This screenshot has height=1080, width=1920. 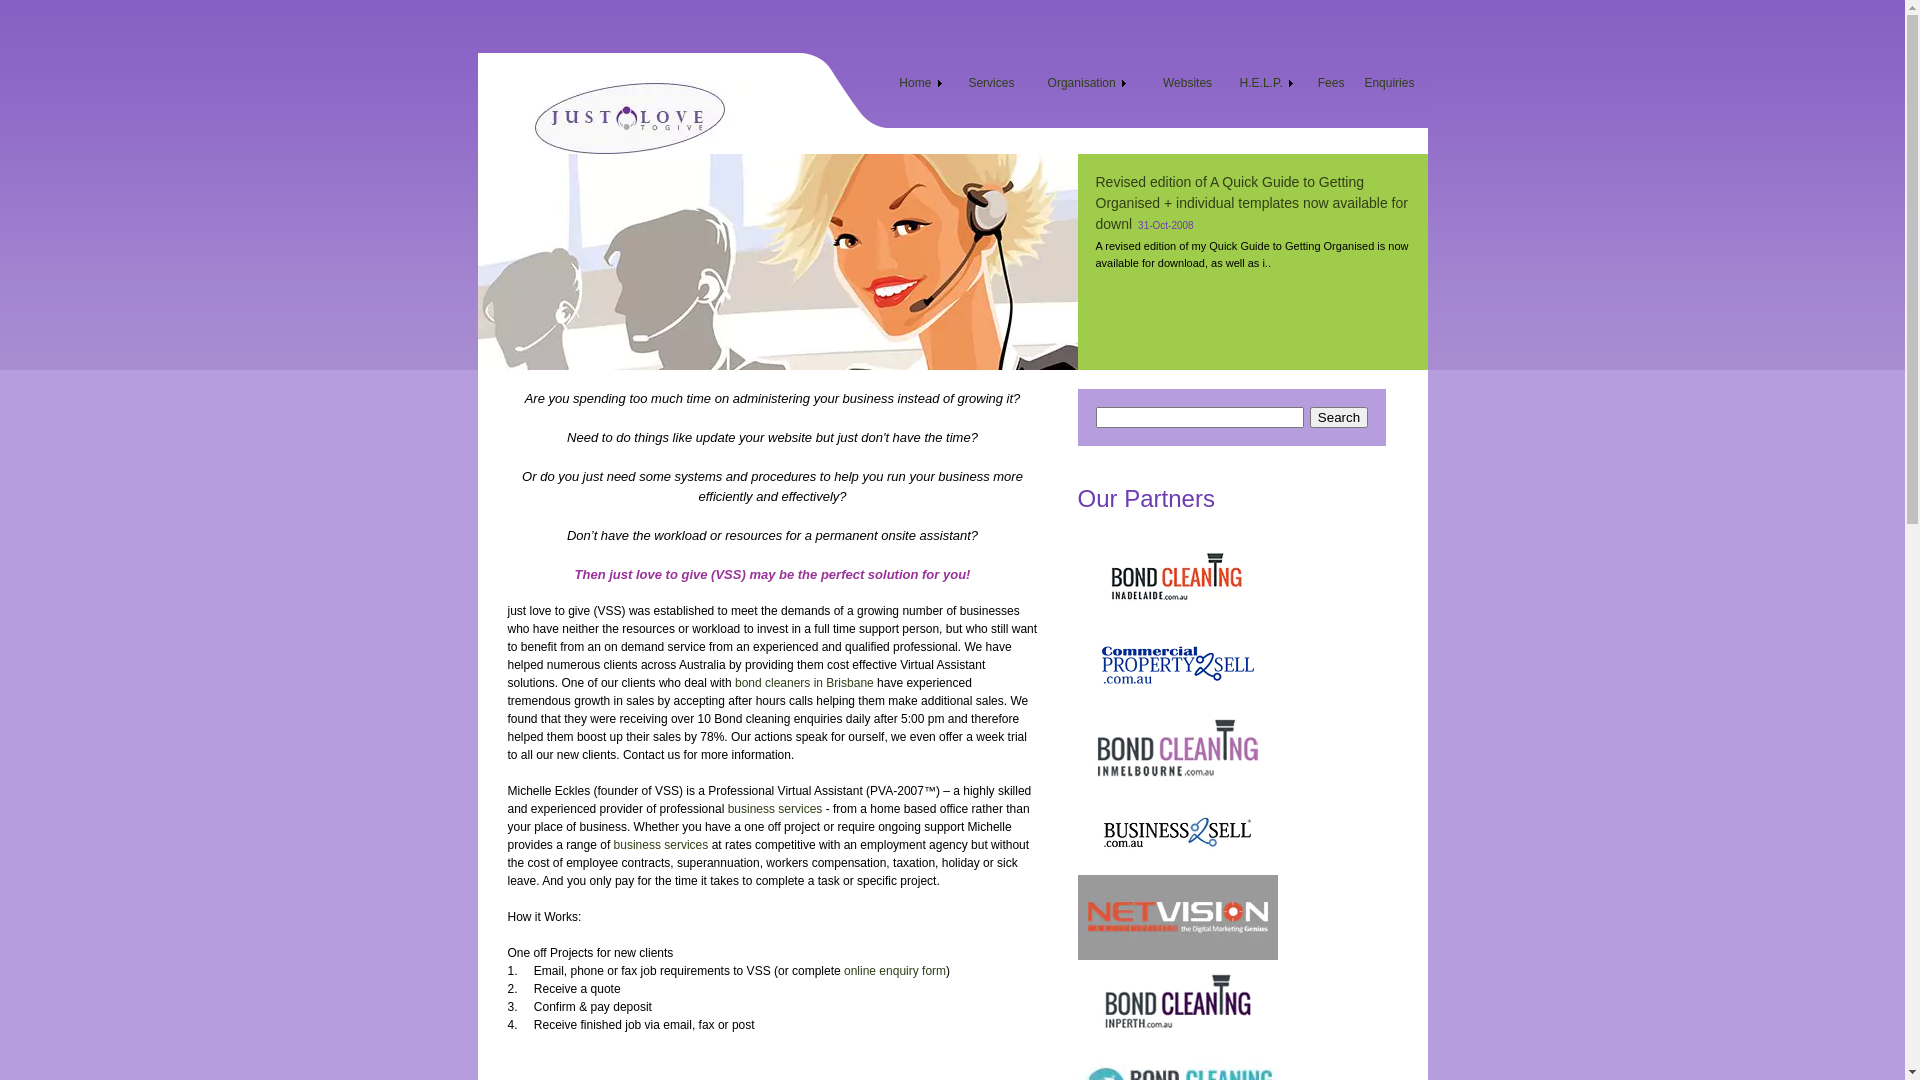 I want to click on online enquiry form, so click(x=895, y=971).